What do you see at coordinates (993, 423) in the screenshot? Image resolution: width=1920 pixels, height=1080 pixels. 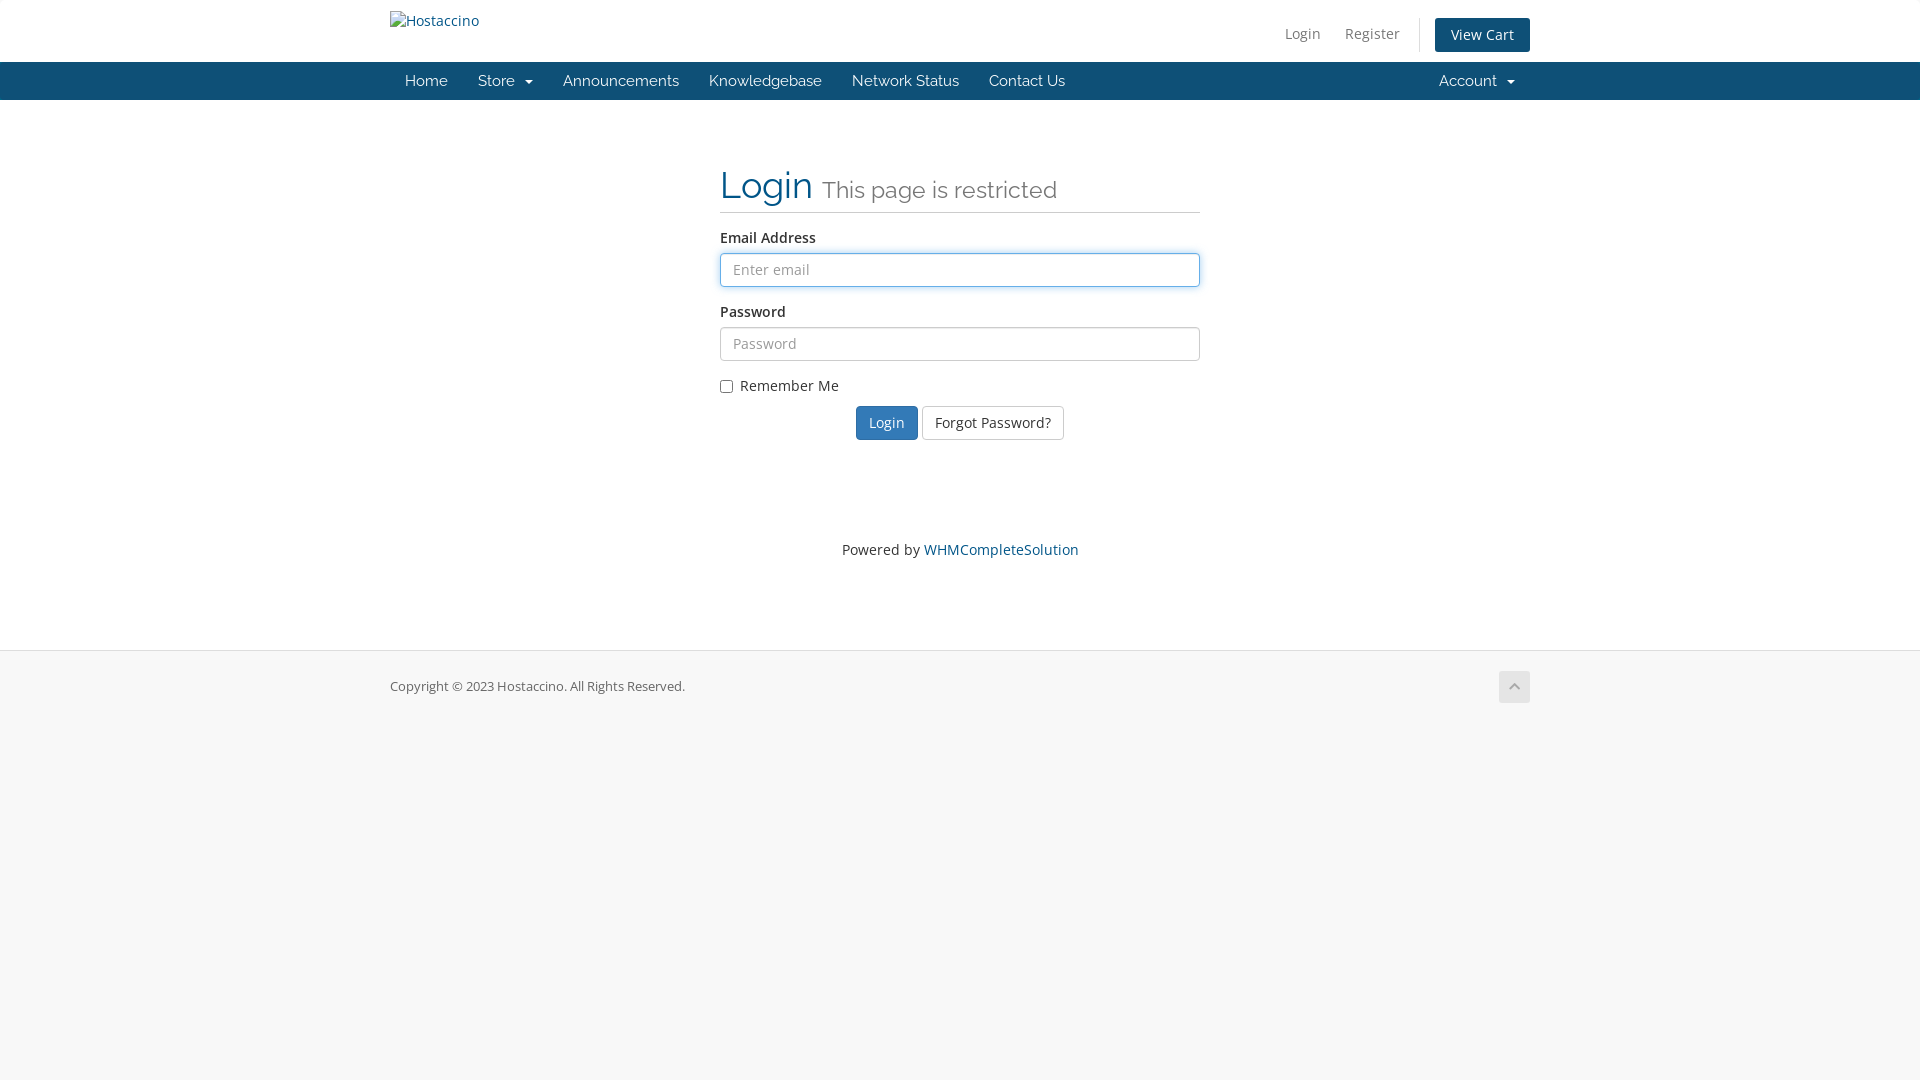 I see `Forgot Password?` at bounding box center [993, 423].